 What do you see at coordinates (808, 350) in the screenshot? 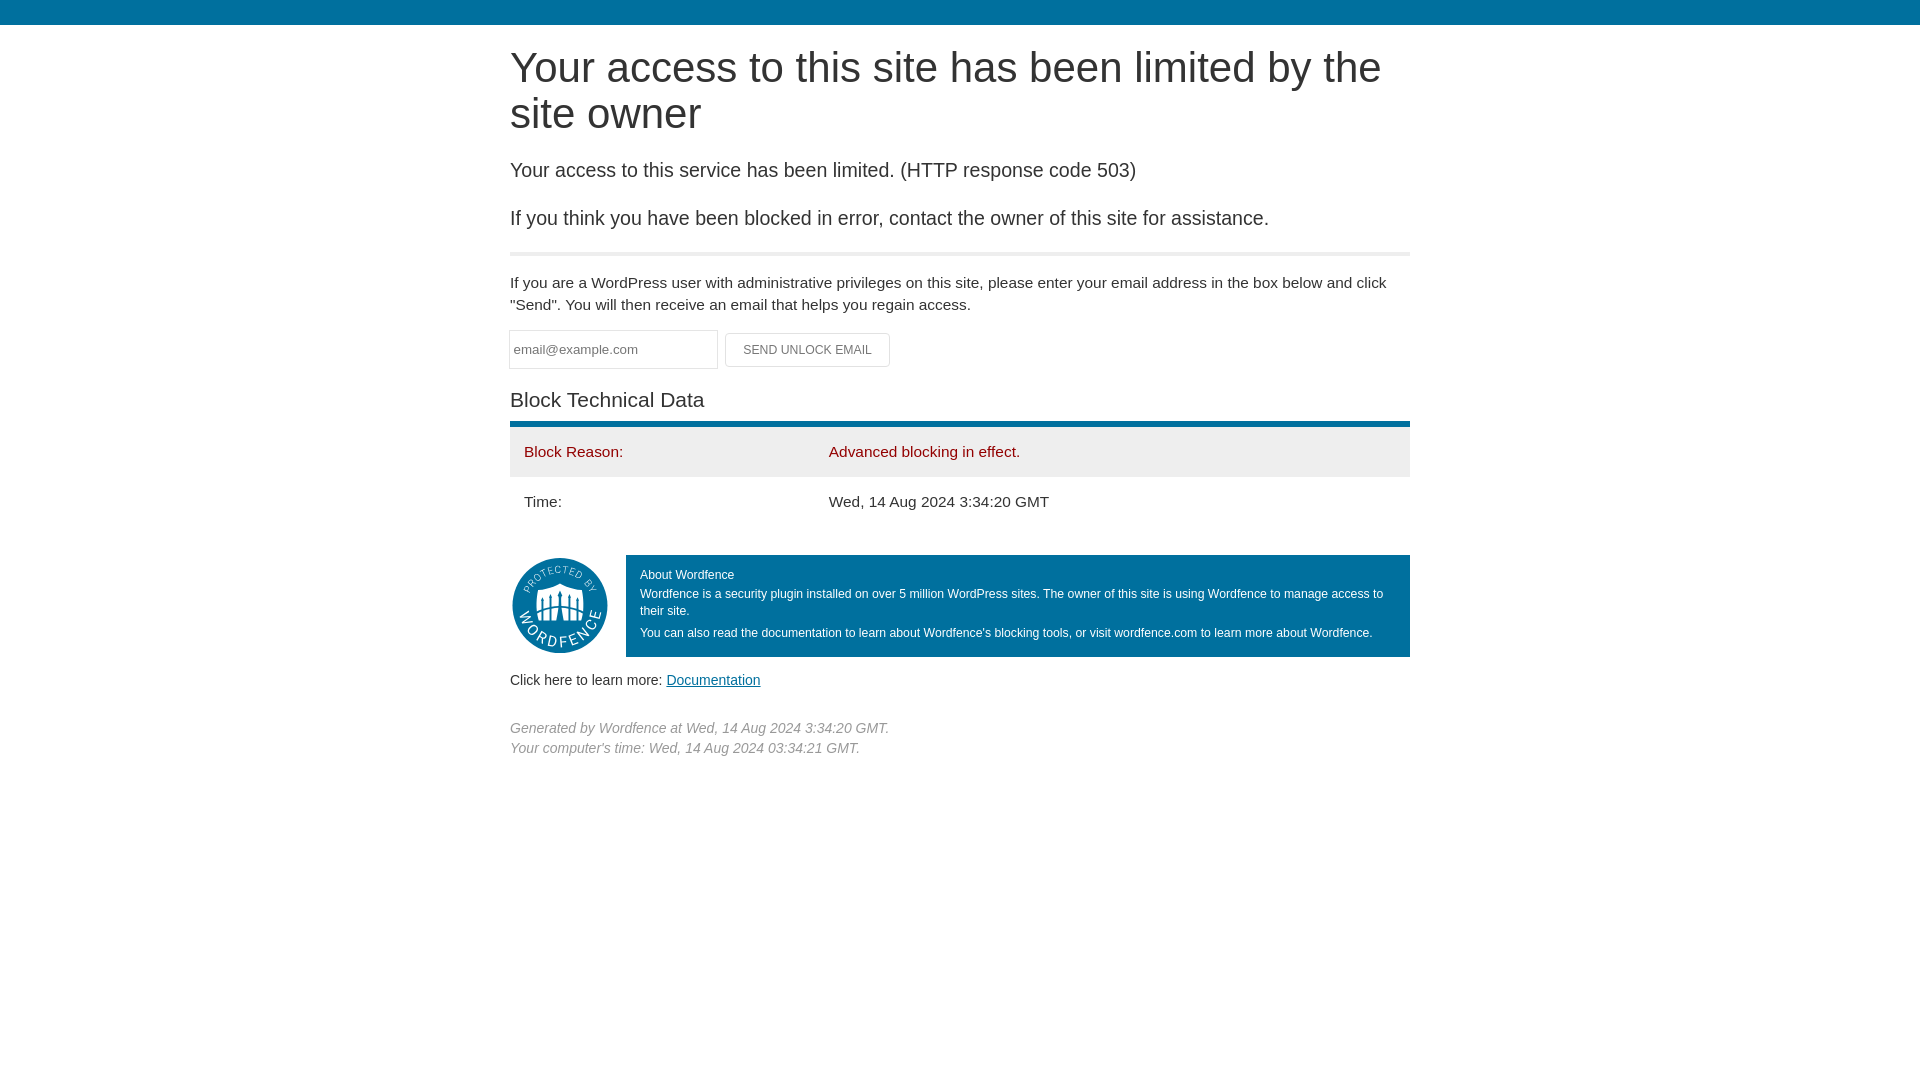
I see `Send Unlock Email` at bounding box center [808, 350].